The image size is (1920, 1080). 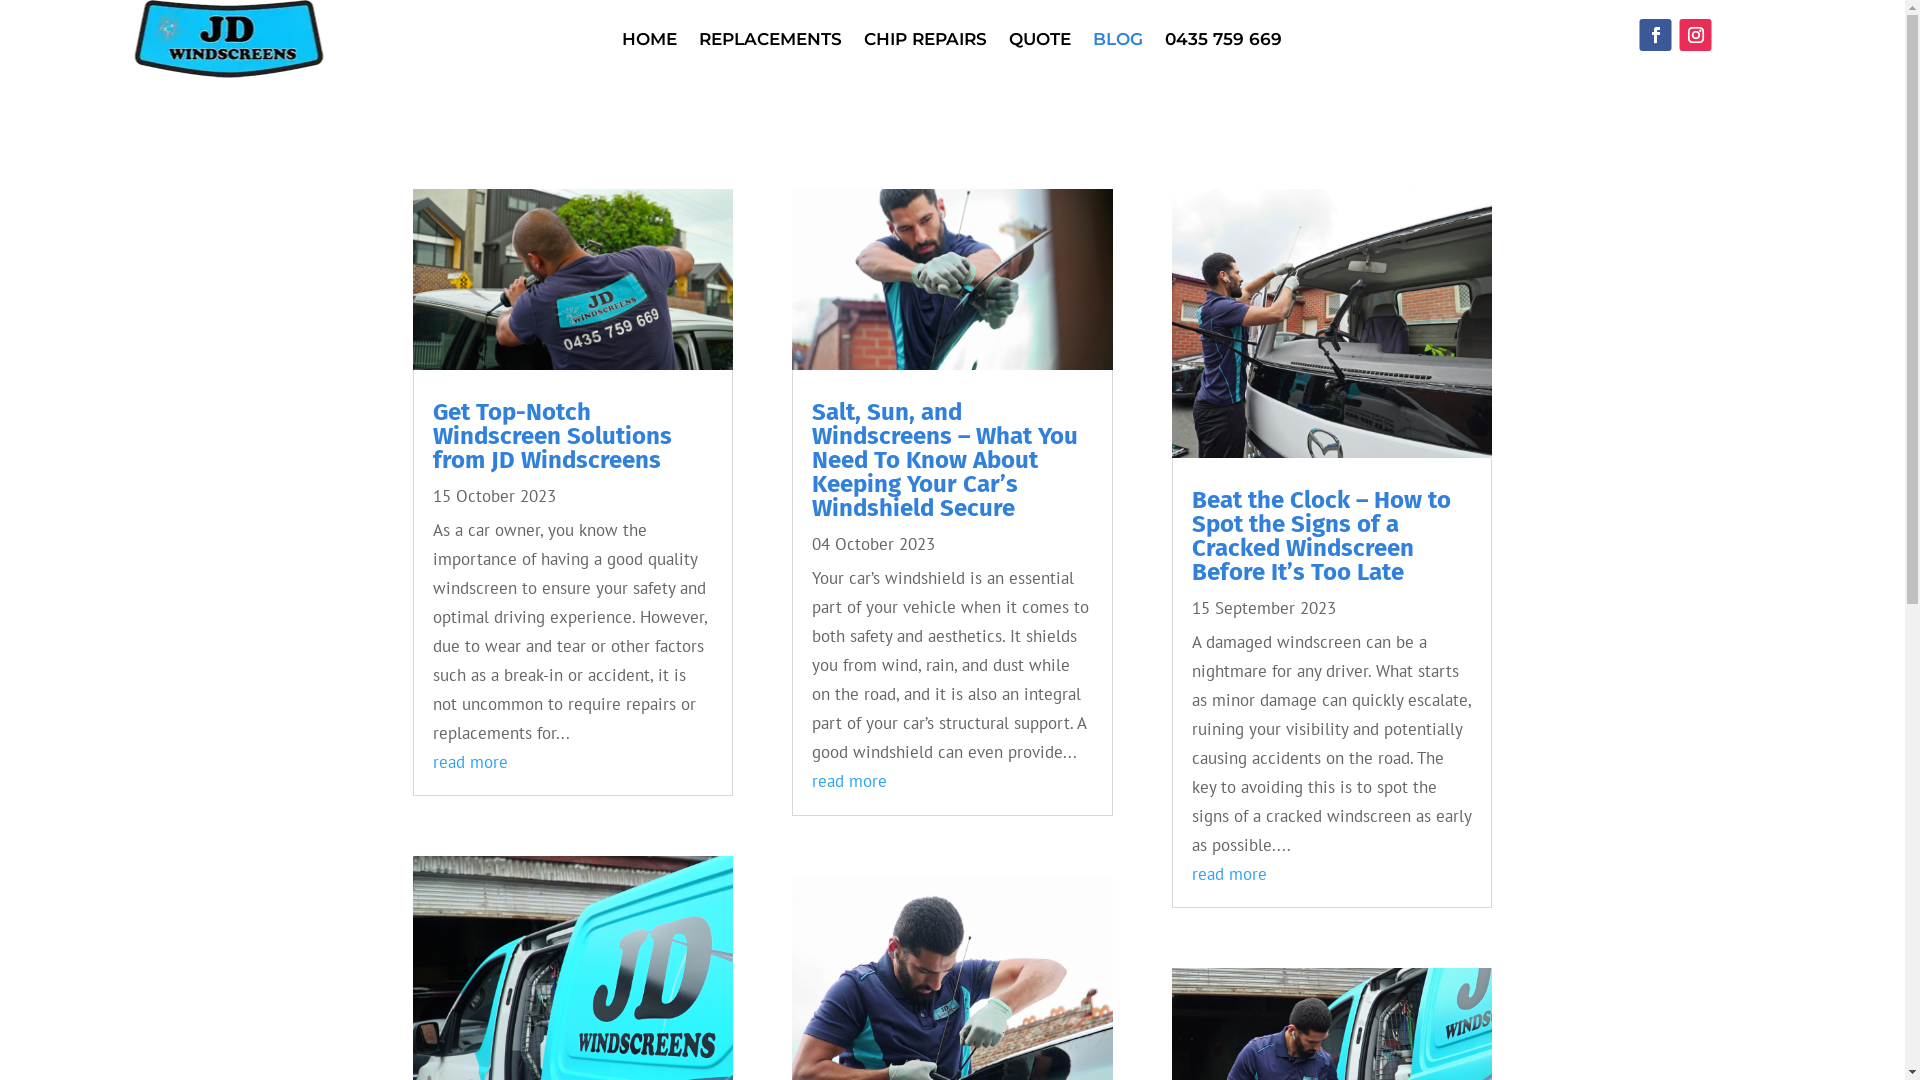 What do you see at coordinates (650, 43) in the screenshot?
I see `HOME` at bounding box center [650, 43].